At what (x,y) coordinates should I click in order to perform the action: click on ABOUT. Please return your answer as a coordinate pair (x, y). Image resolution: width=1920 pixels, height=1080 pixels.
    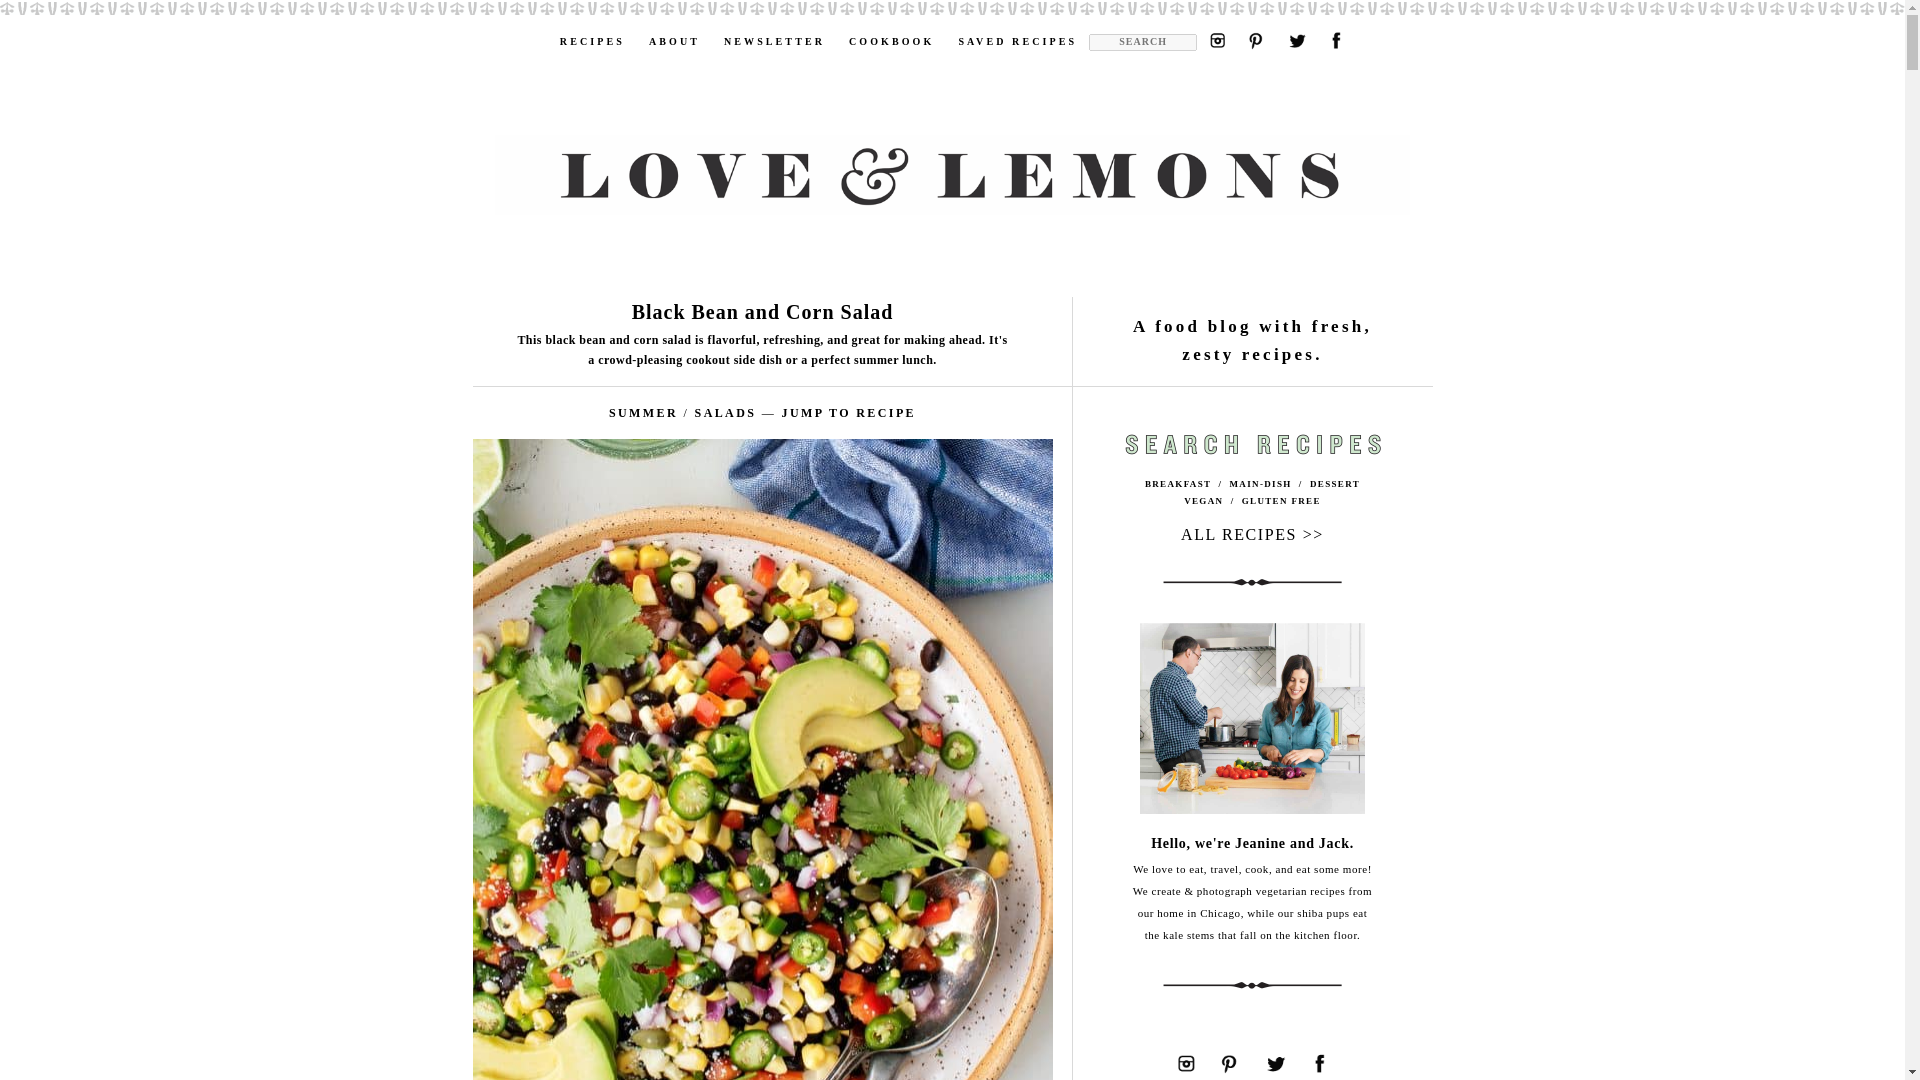
    Looking at the image, I should click on (674, 35).